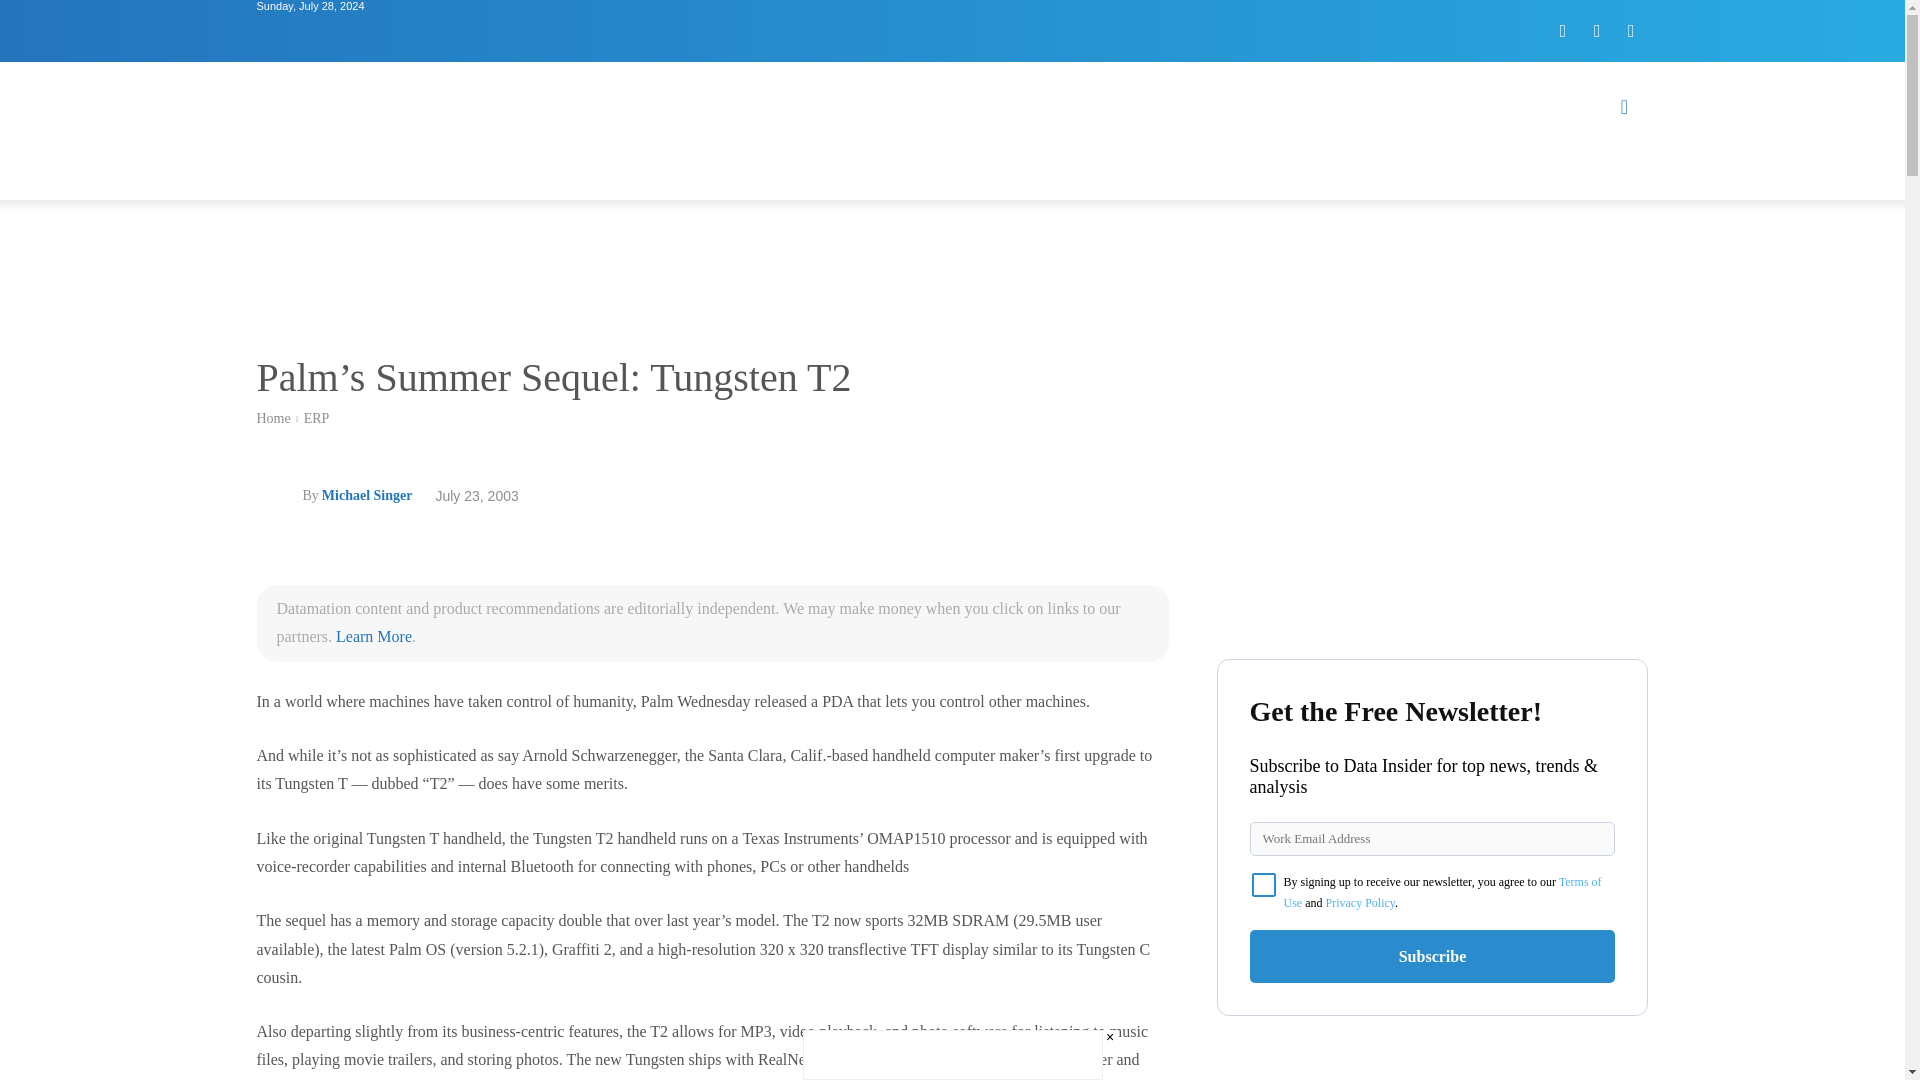  Describe the element at coordinates (316, 418) in the screenshot. I see `ERP` at that location.